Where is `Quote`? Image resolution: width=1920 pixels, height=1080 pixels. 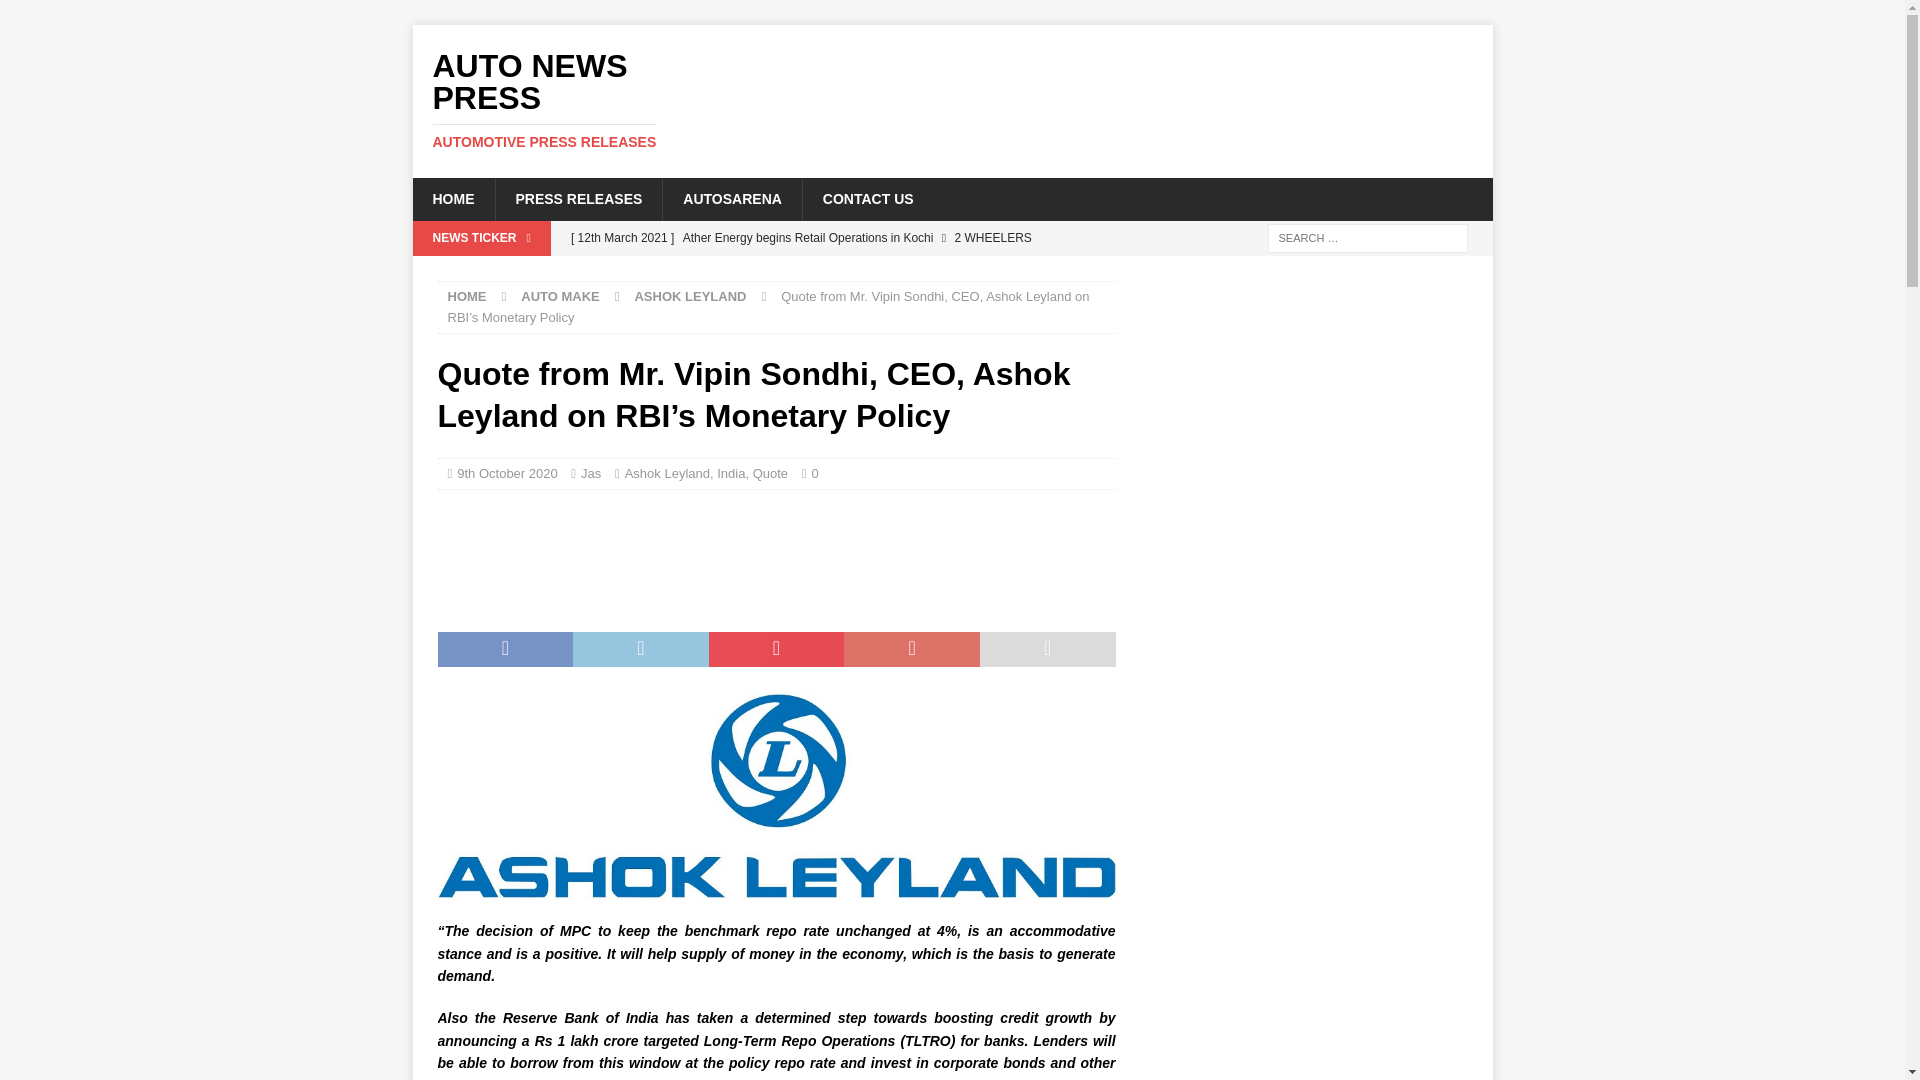
Quote is located at coordinates (668, 472).